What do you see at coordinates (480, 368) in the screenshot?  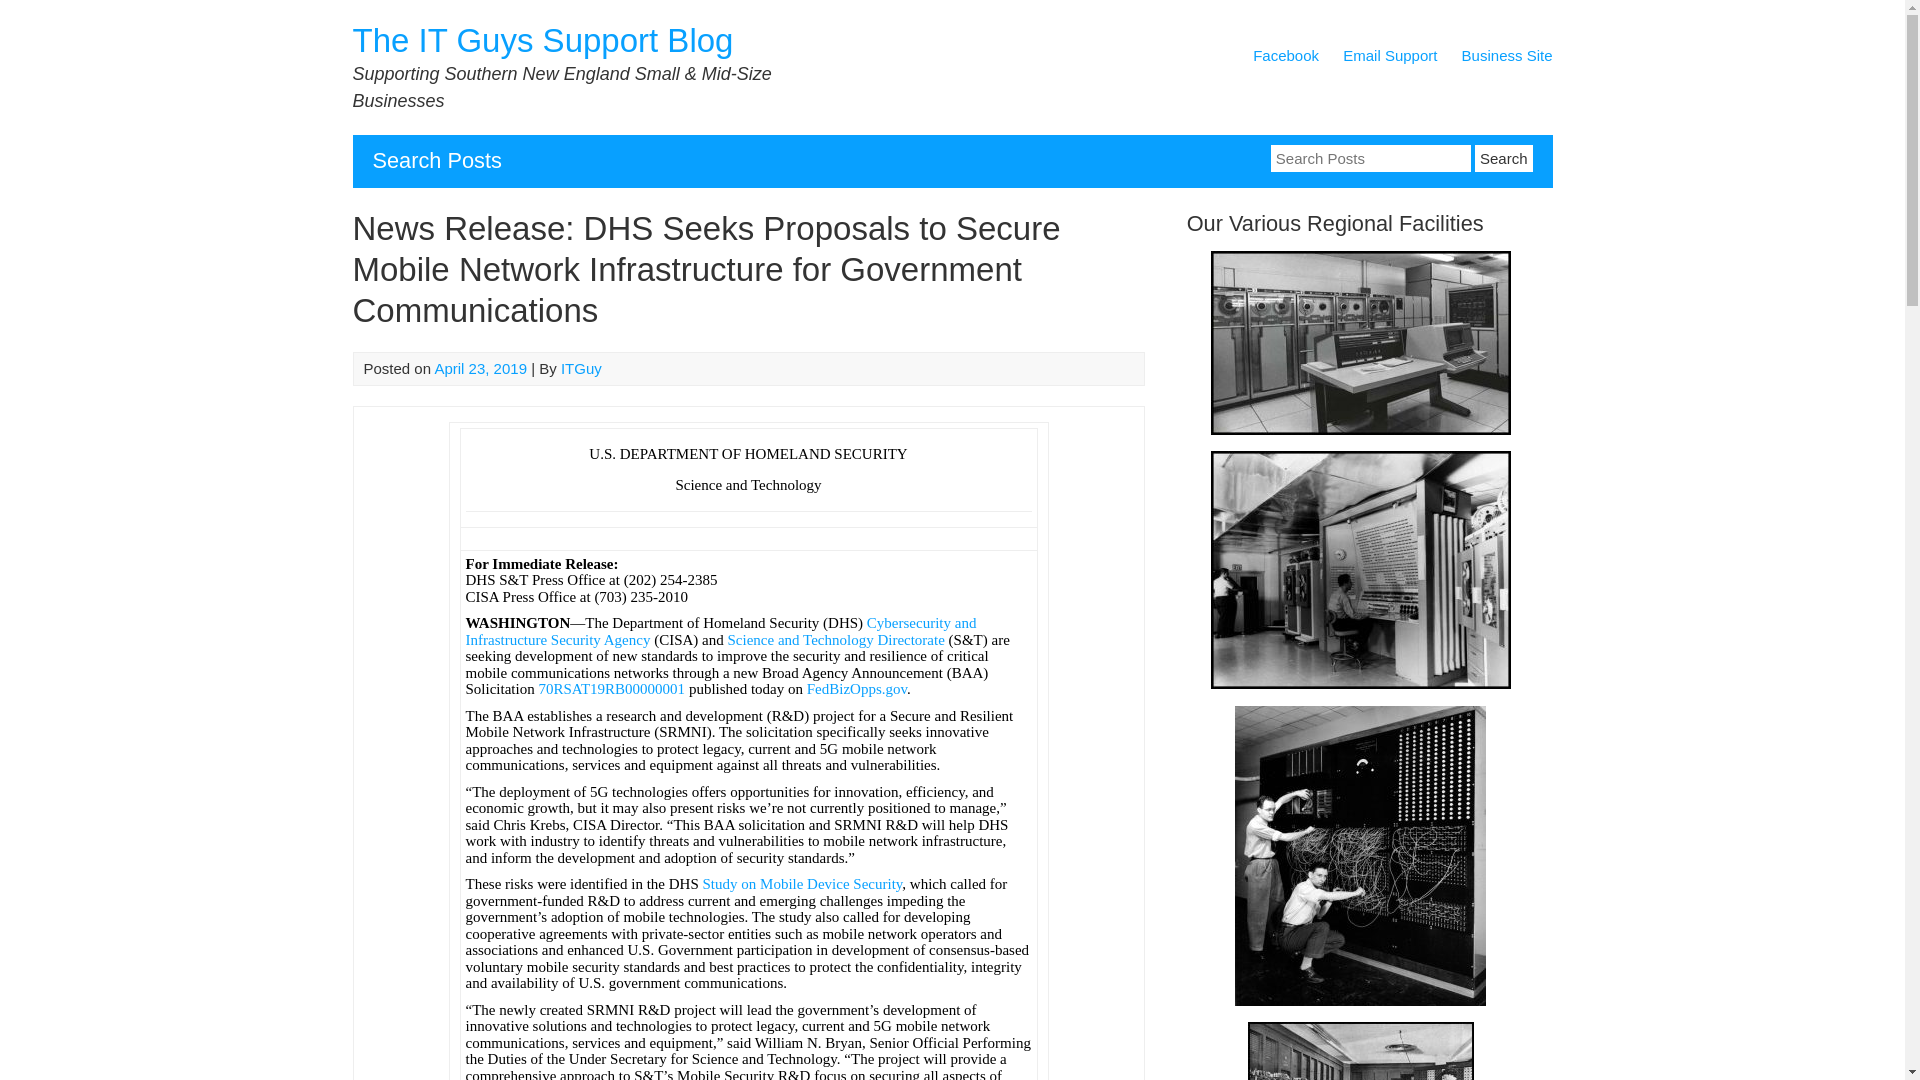 I see `April 23, 2019` at bounding box center [480, 368].